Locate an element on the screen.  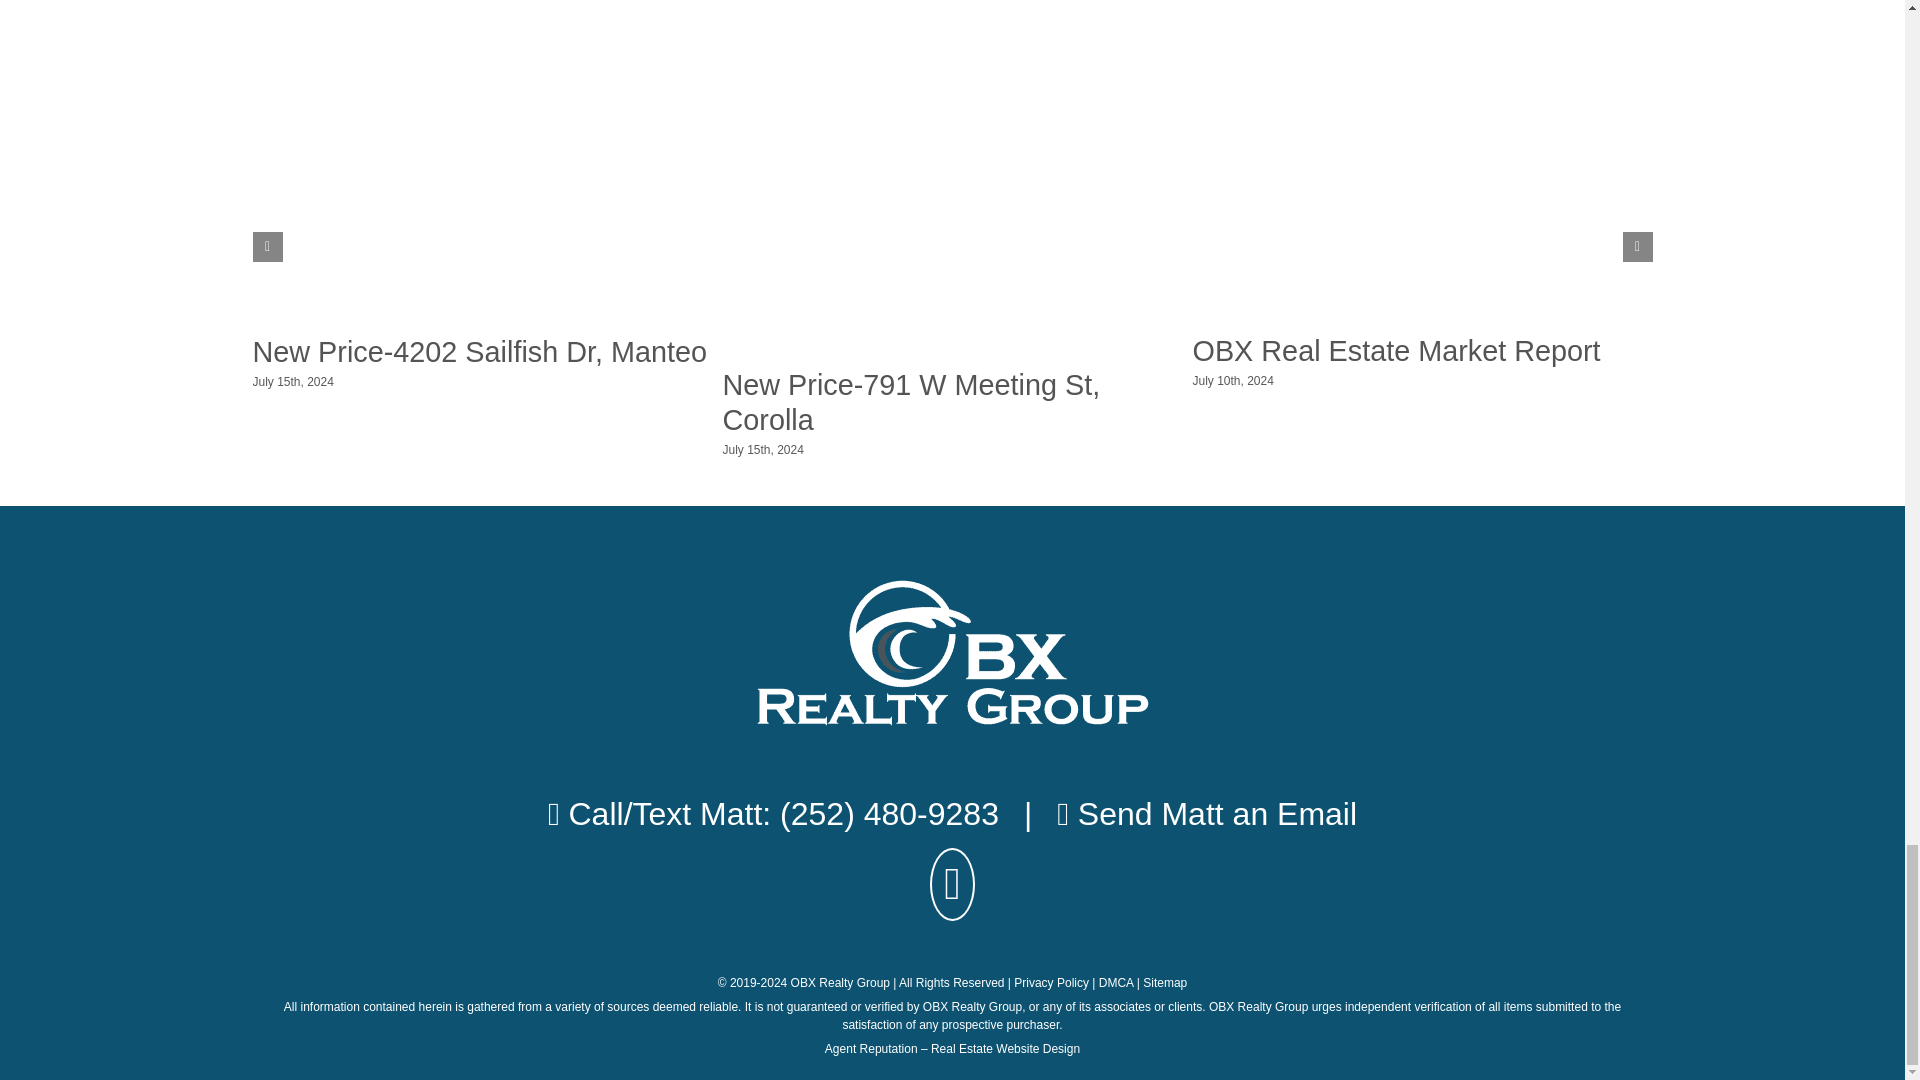
New Price-4202 Sailfish Dr, Manteo is located at coordinates (478, 352).